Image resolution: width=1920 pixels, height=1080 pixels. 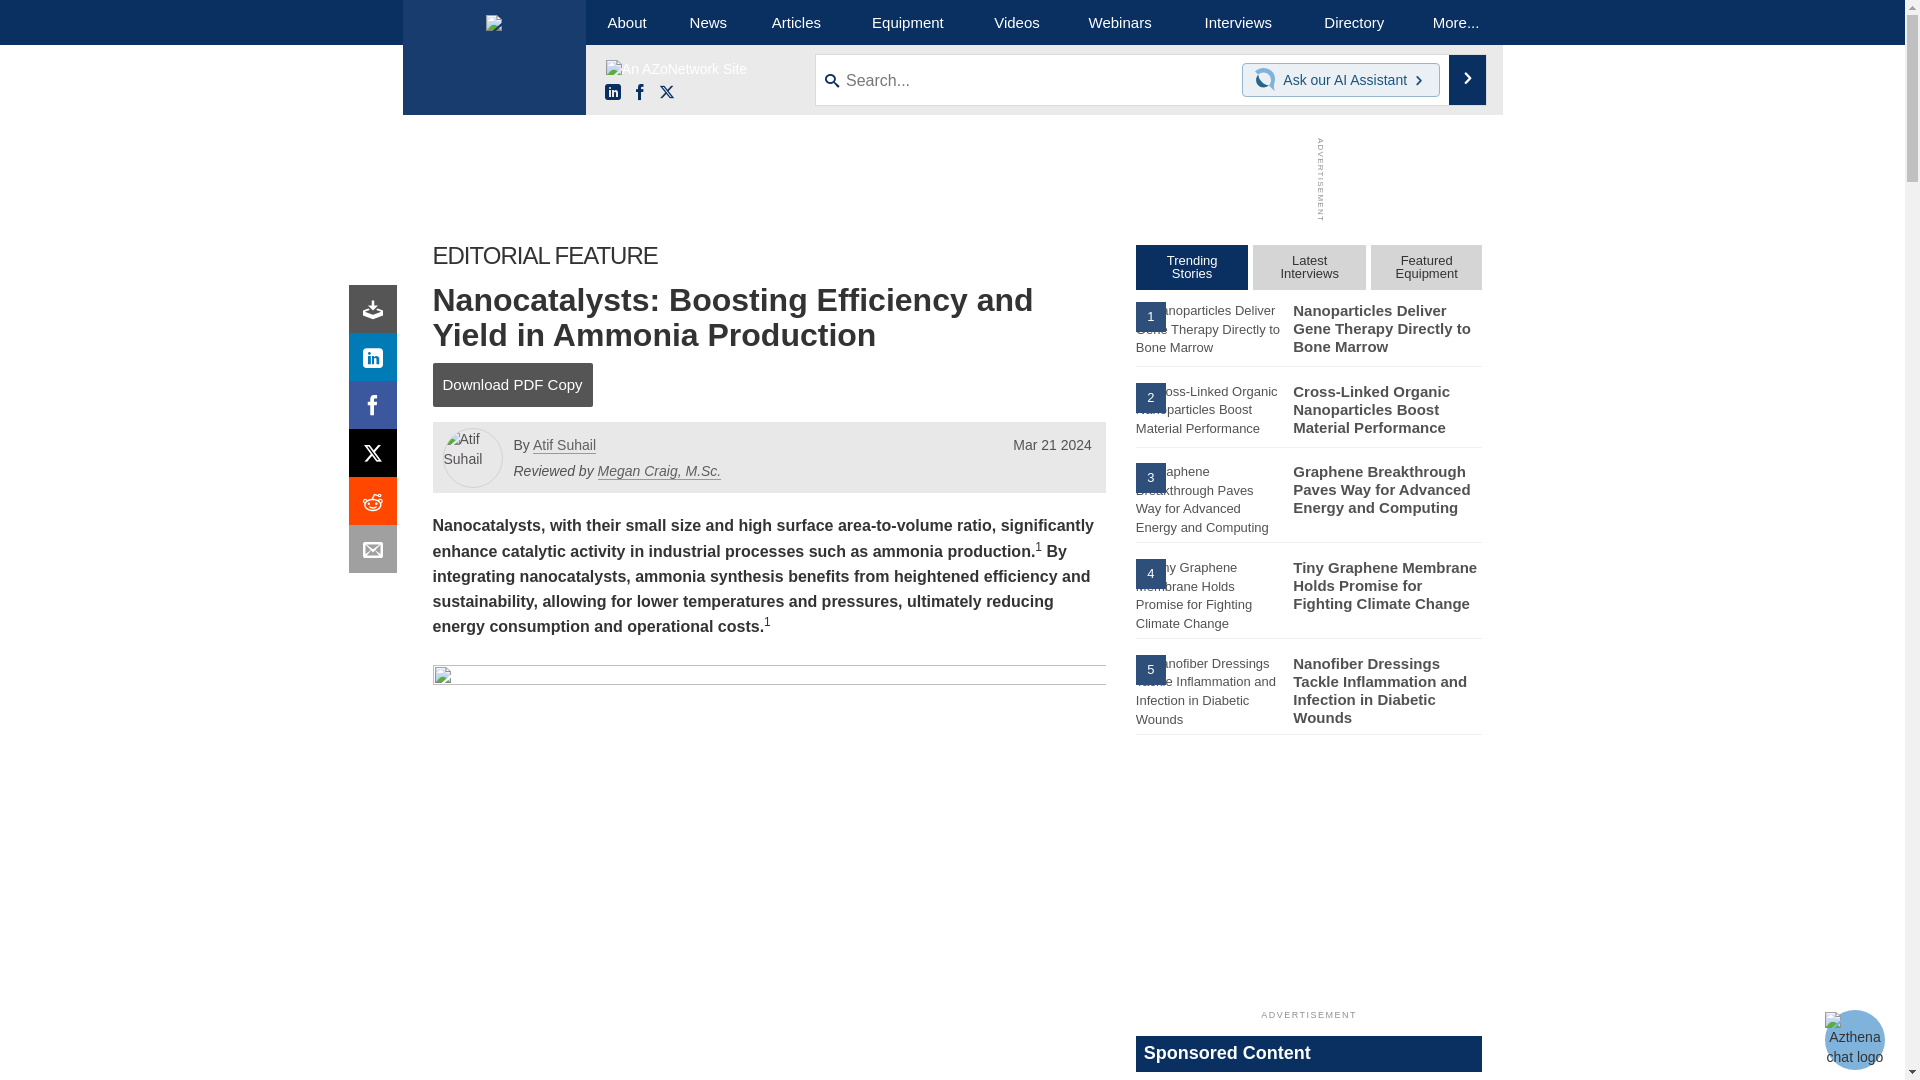 I want to click on Chat with our AI Assistant, so click(x=1268, y=80).